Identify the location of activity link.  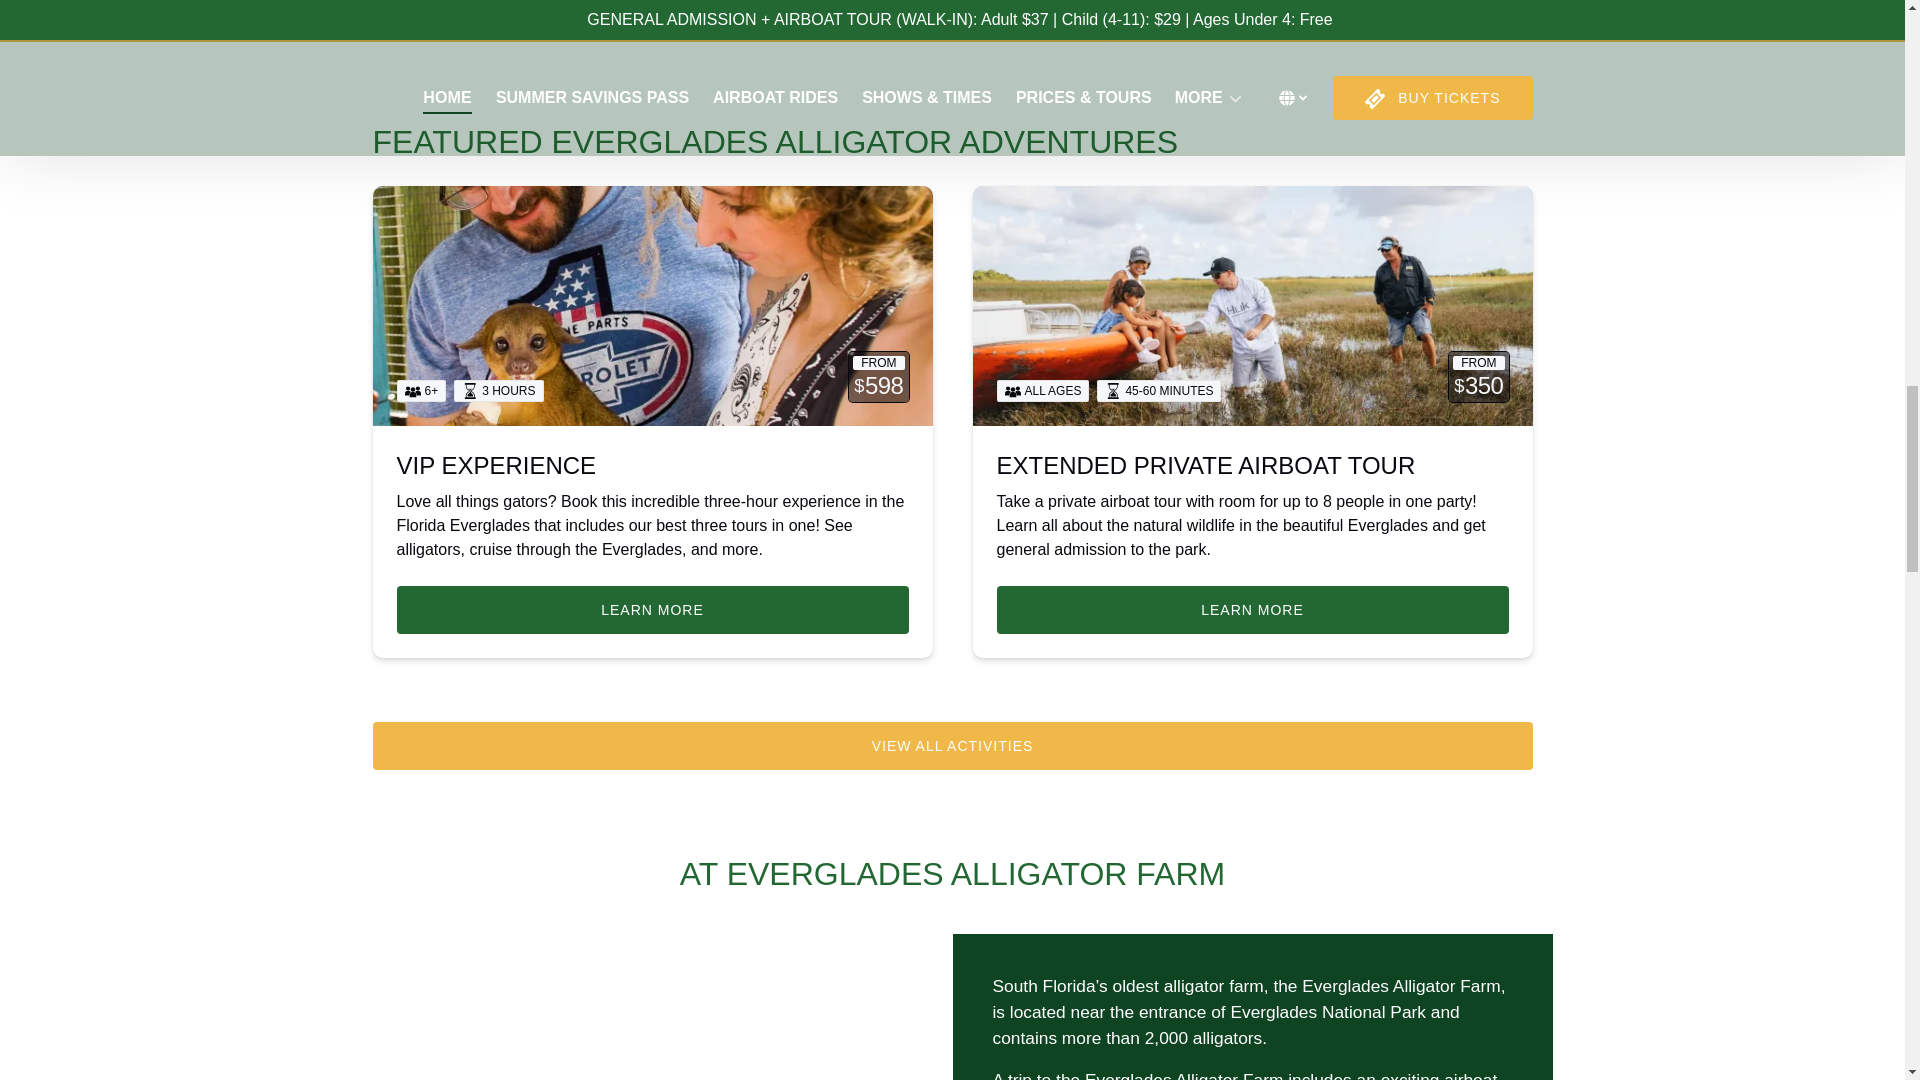
(1252, 305).